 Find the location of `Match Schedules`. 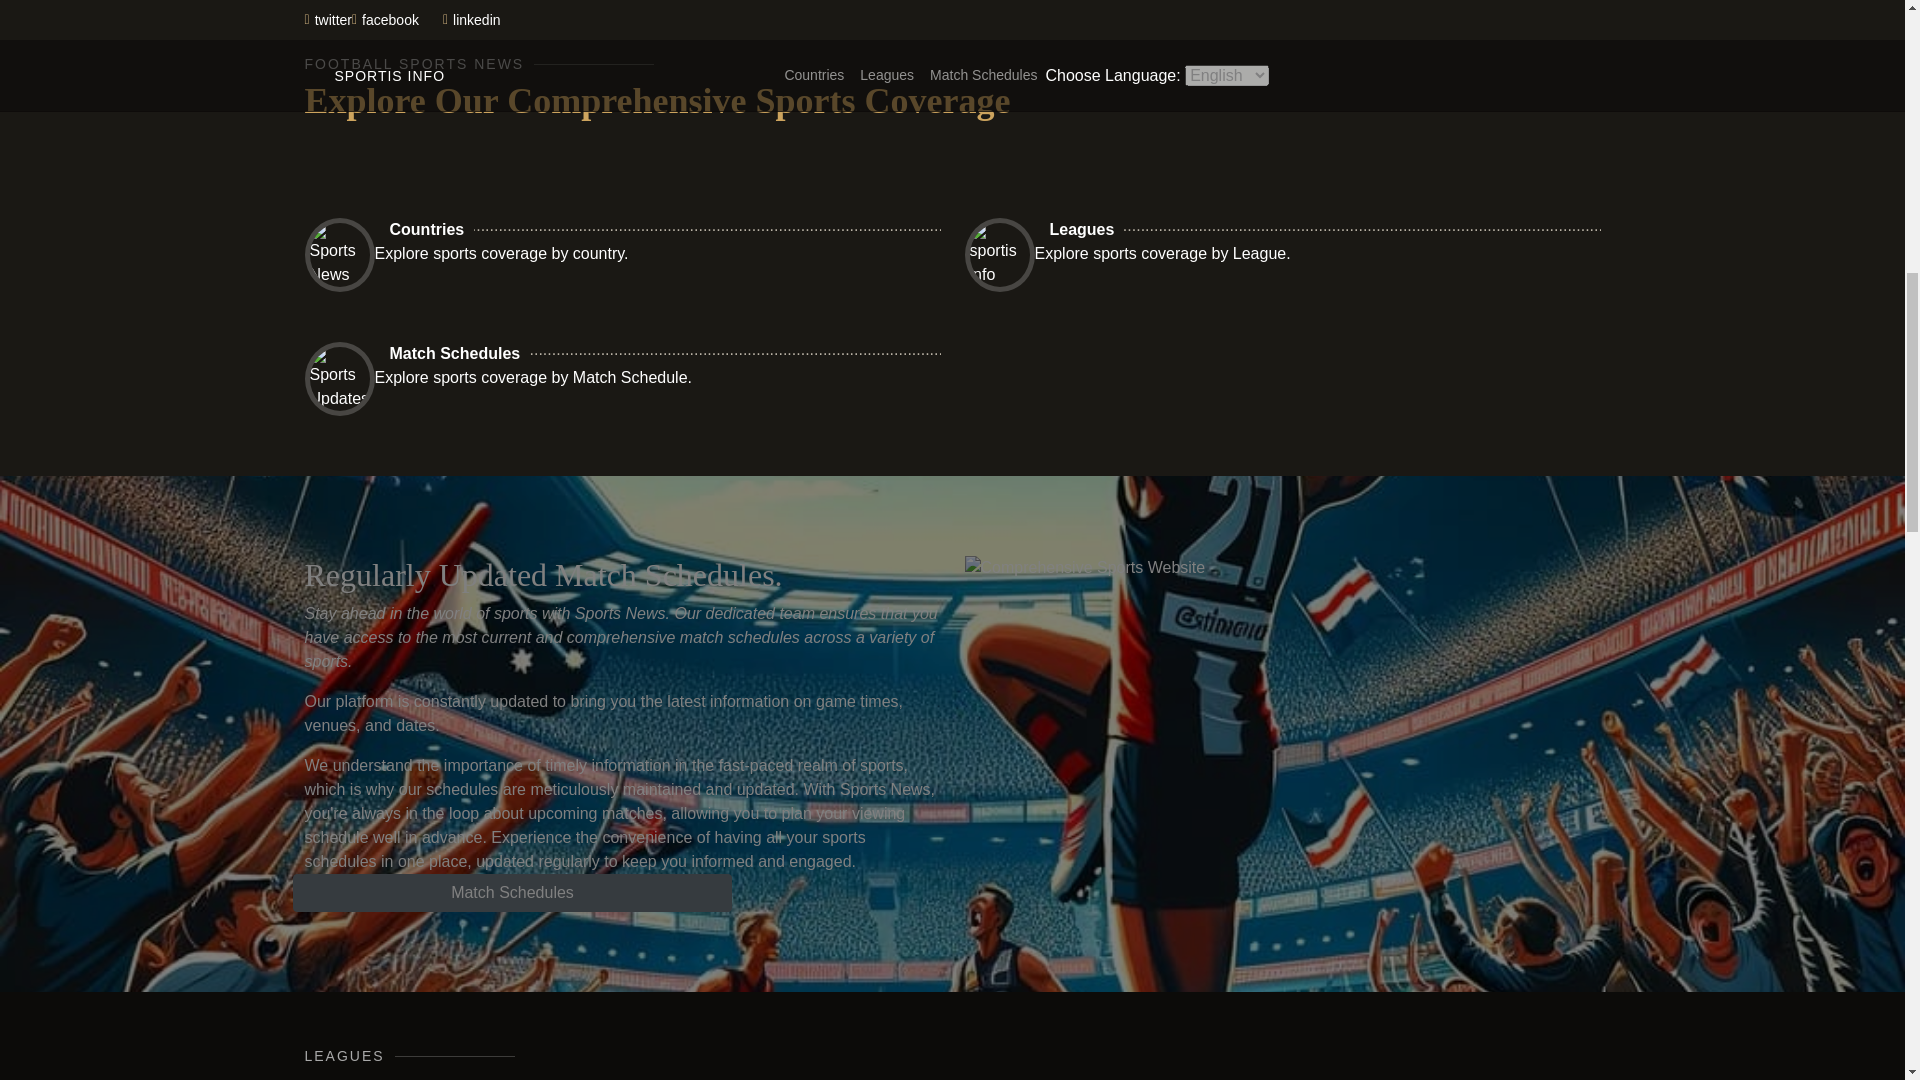

Match Schedules is located at coordinates (460, 354).